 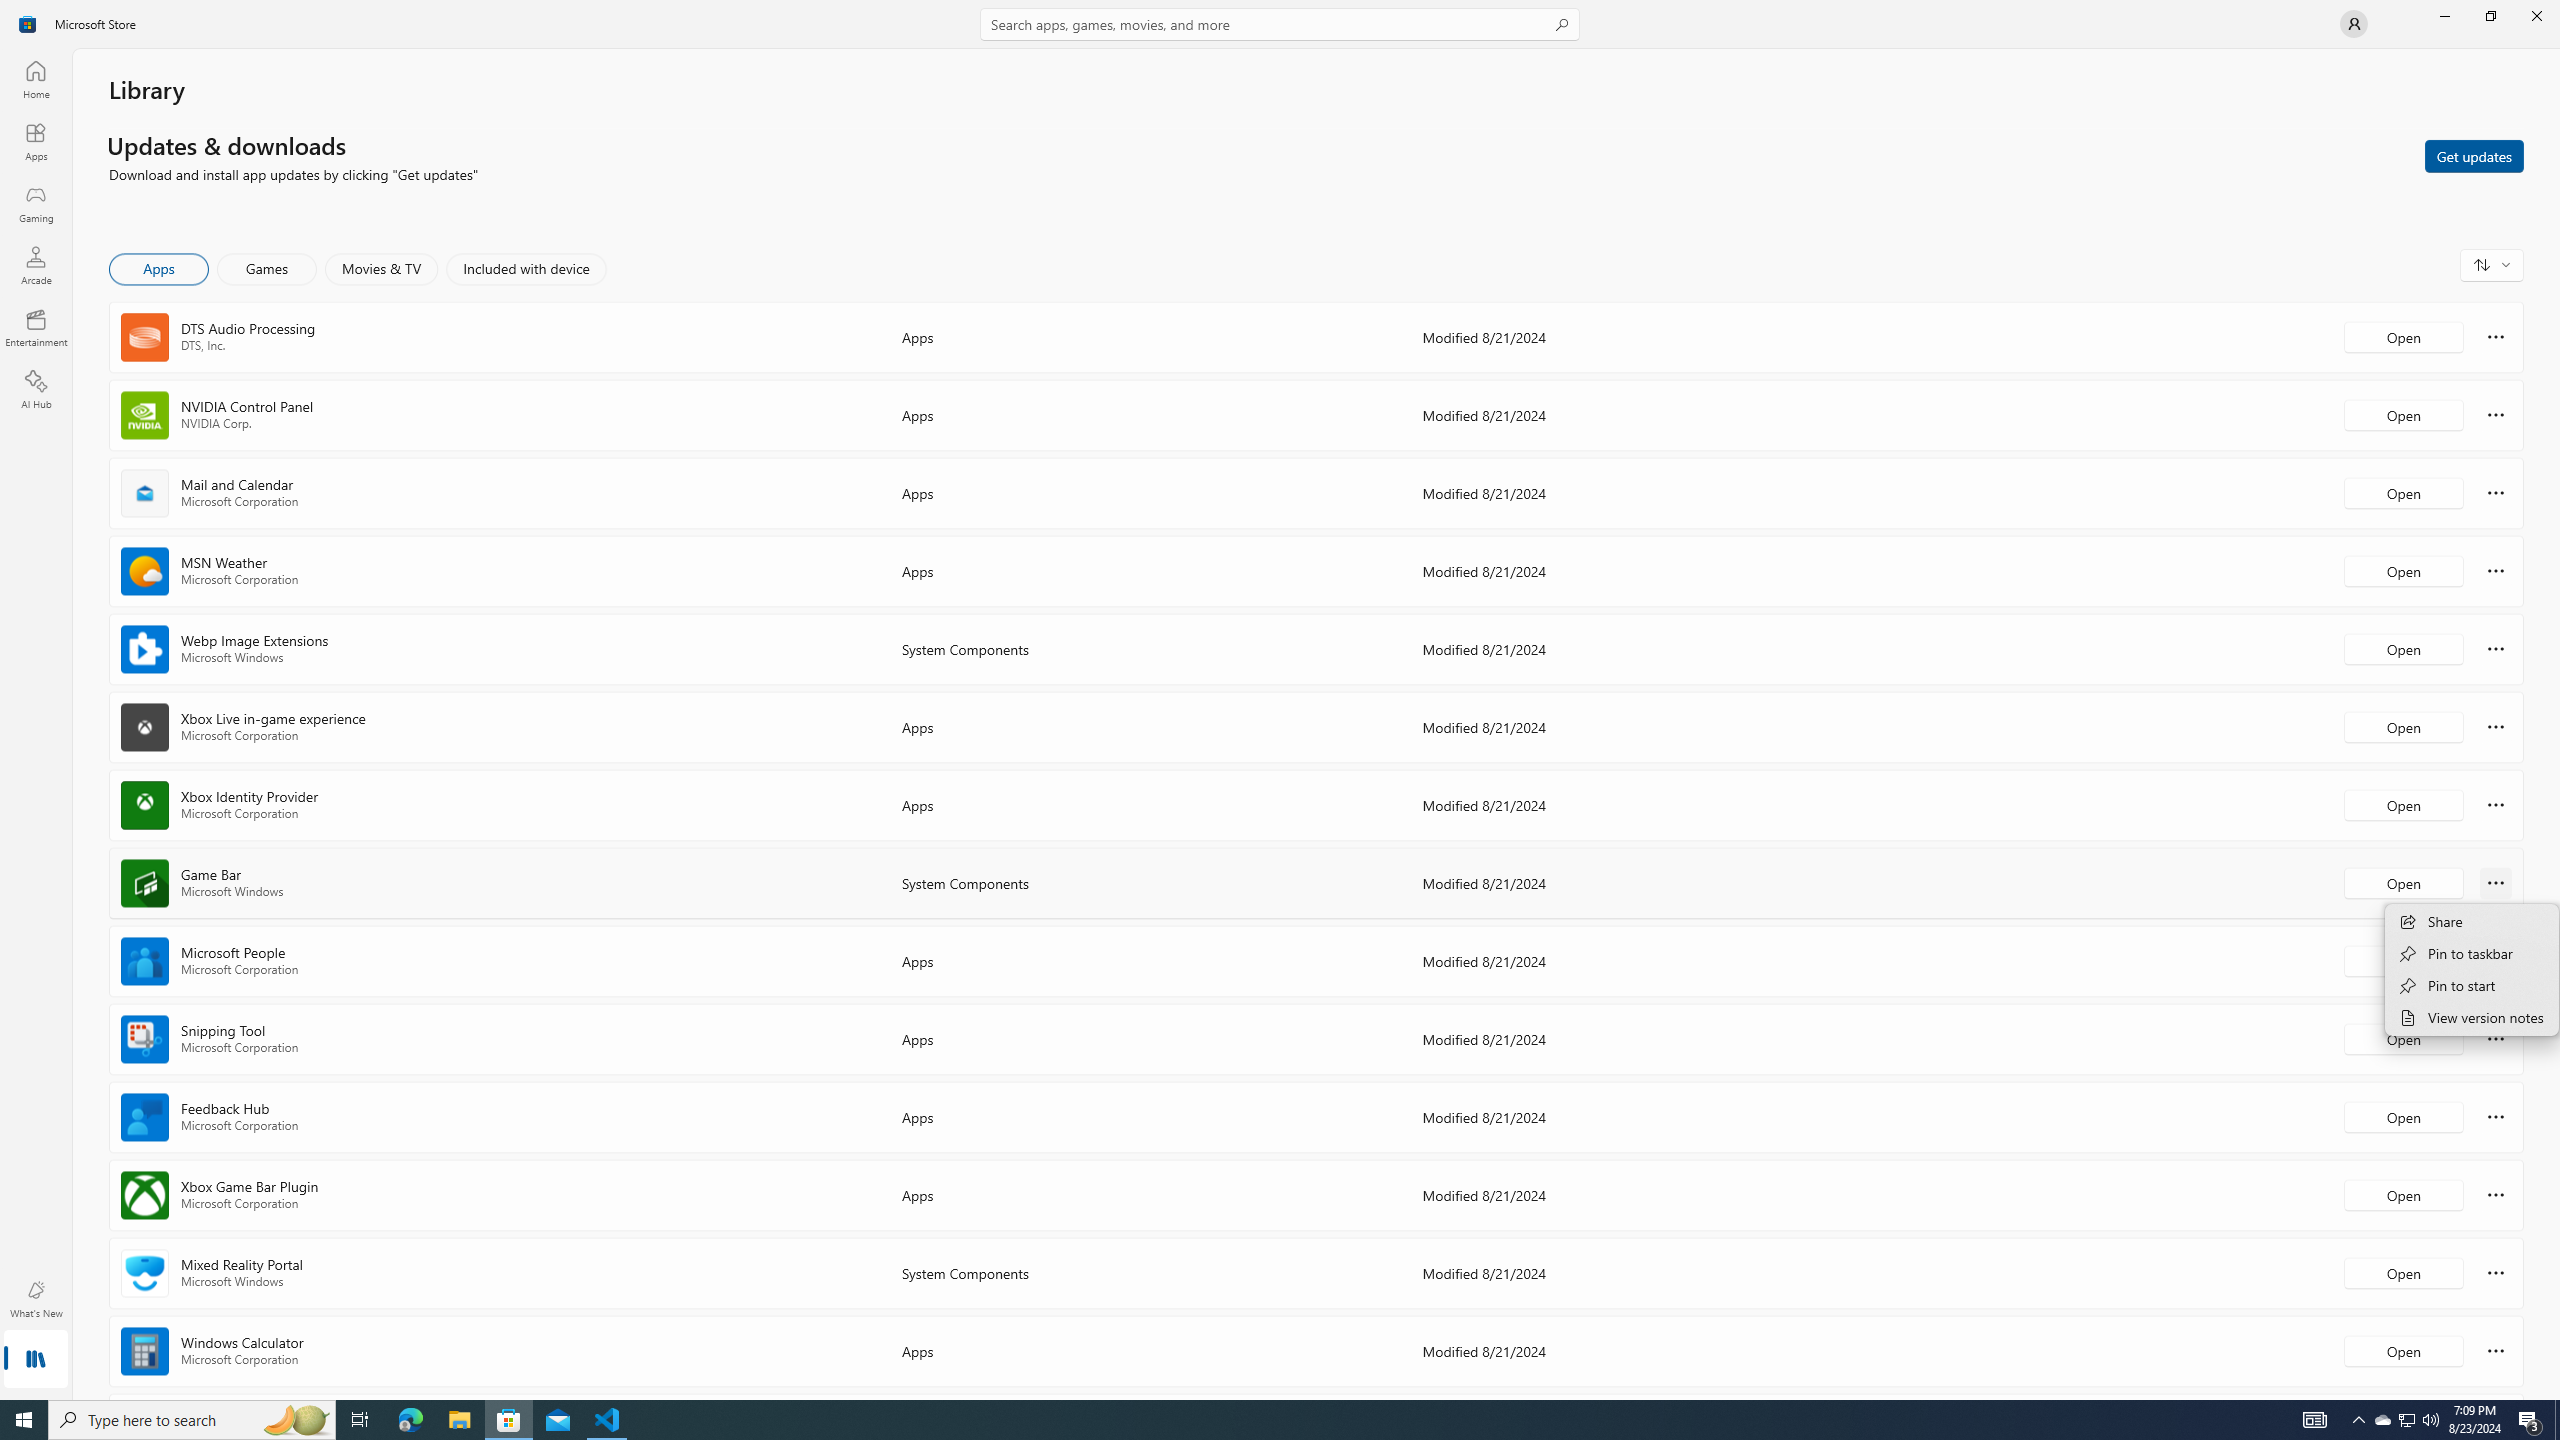 What do you see at coordinates (381, 269) in the screenshot?
I see `Movies & TV` at bounding box center [381, 269].